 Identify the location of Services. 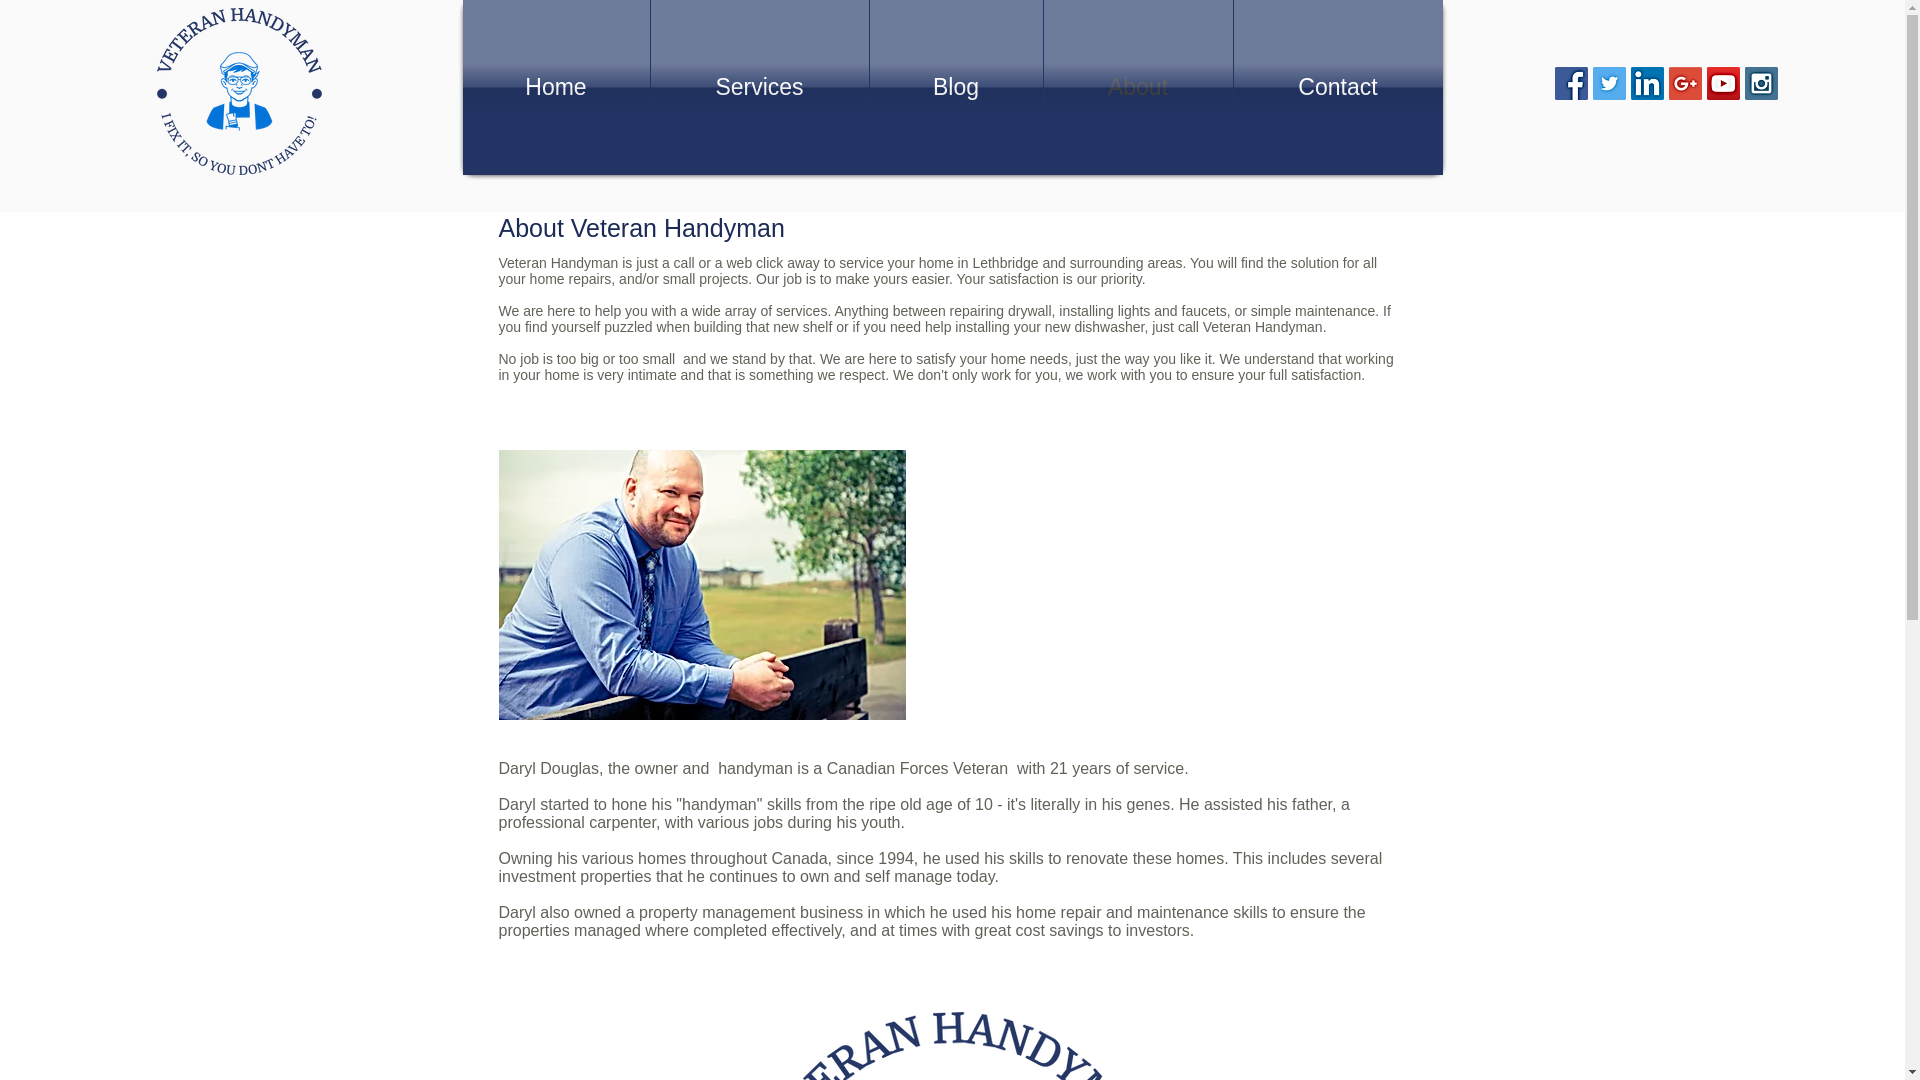
(758, 87).